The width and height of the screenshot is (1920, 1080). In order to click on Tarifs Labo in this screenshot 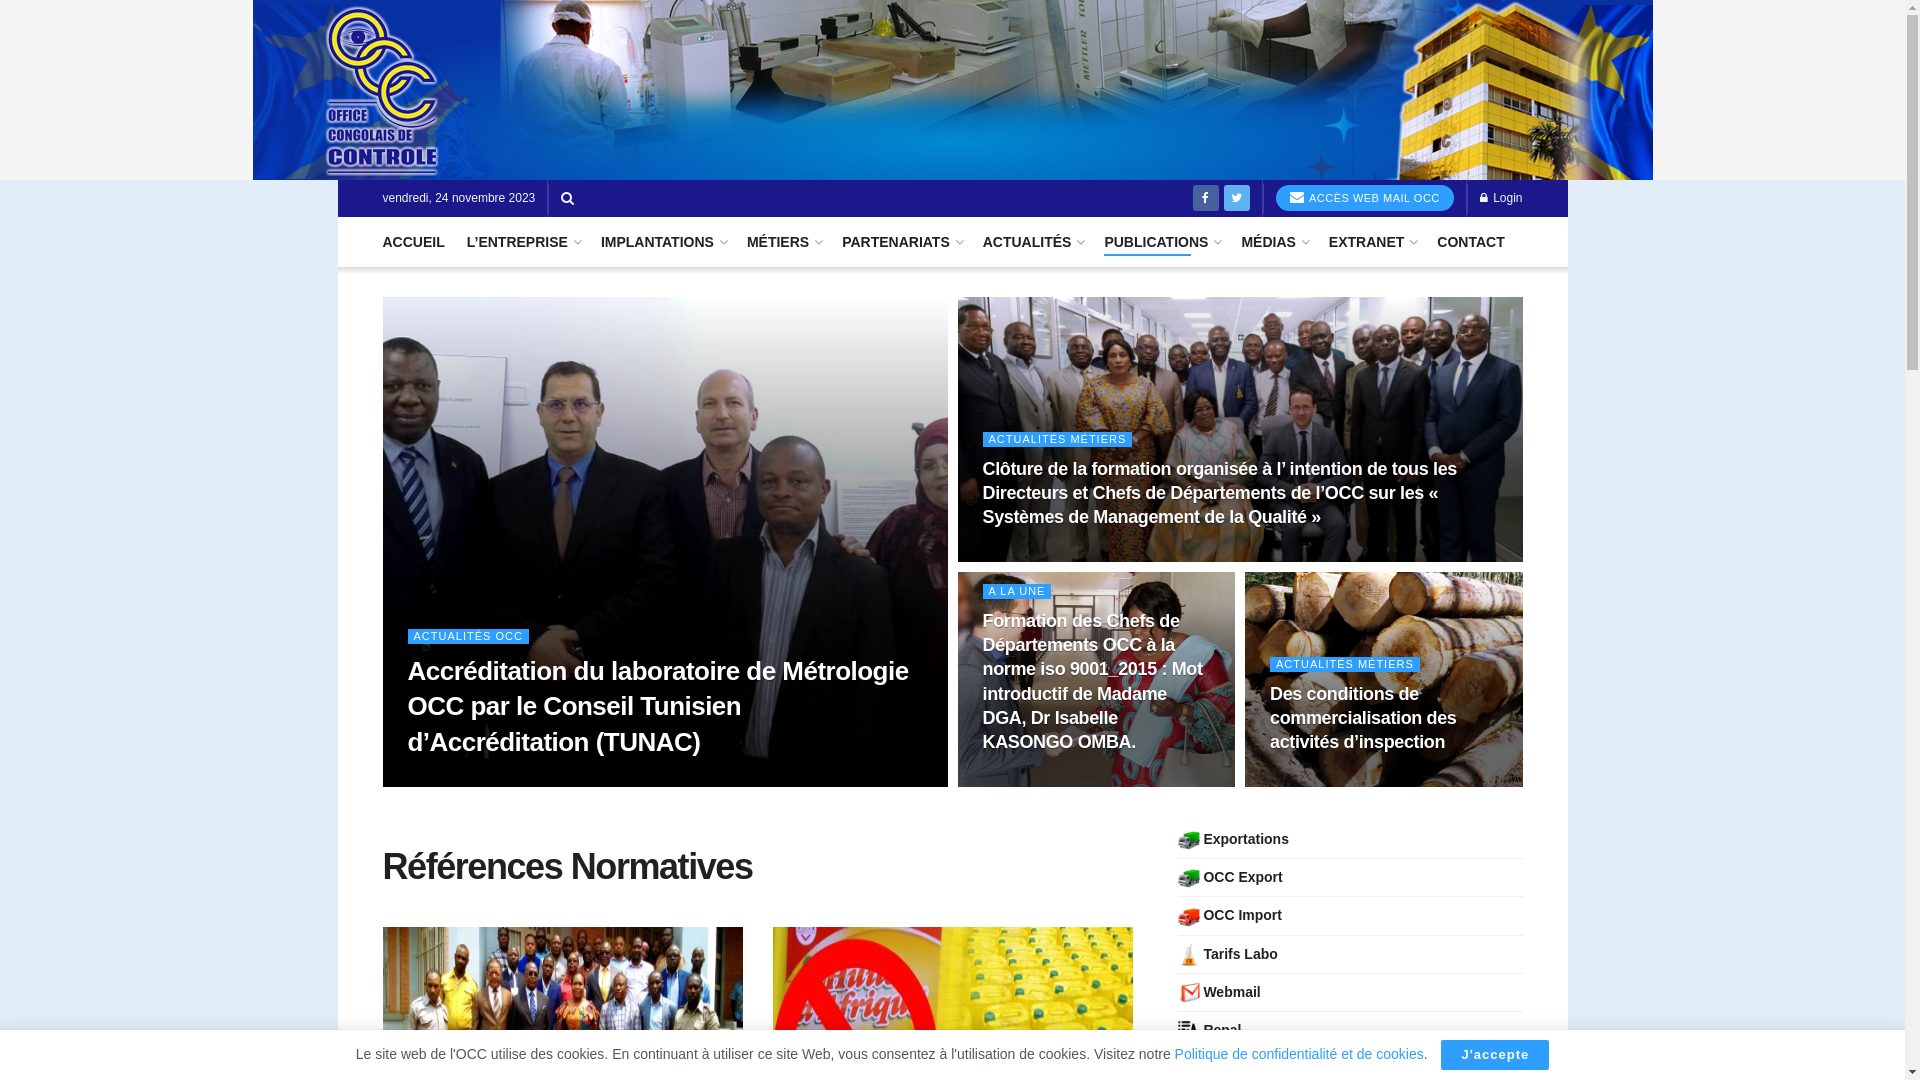, I will do `click(1228, 954)`.